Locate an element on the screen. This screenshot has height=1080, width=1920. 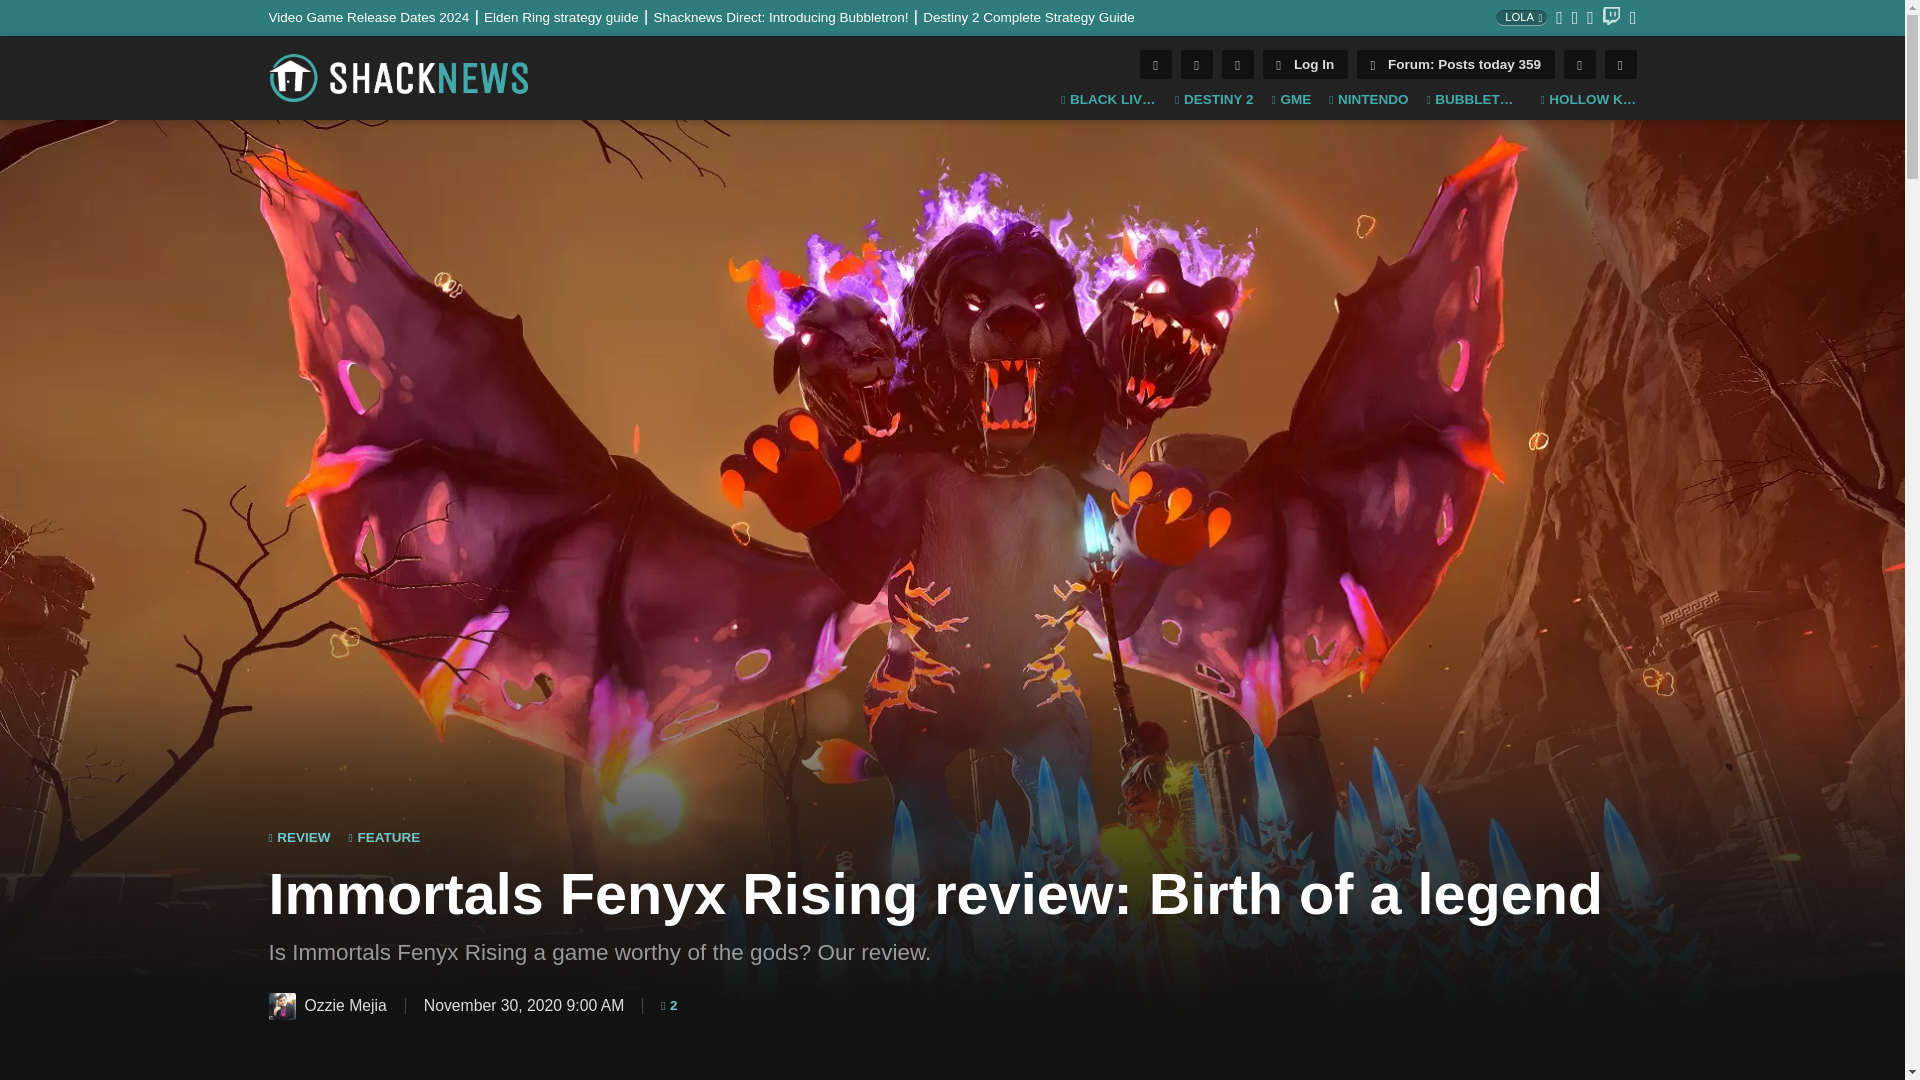
Elden Ring strategy guide is located at coordinates (568, 16).